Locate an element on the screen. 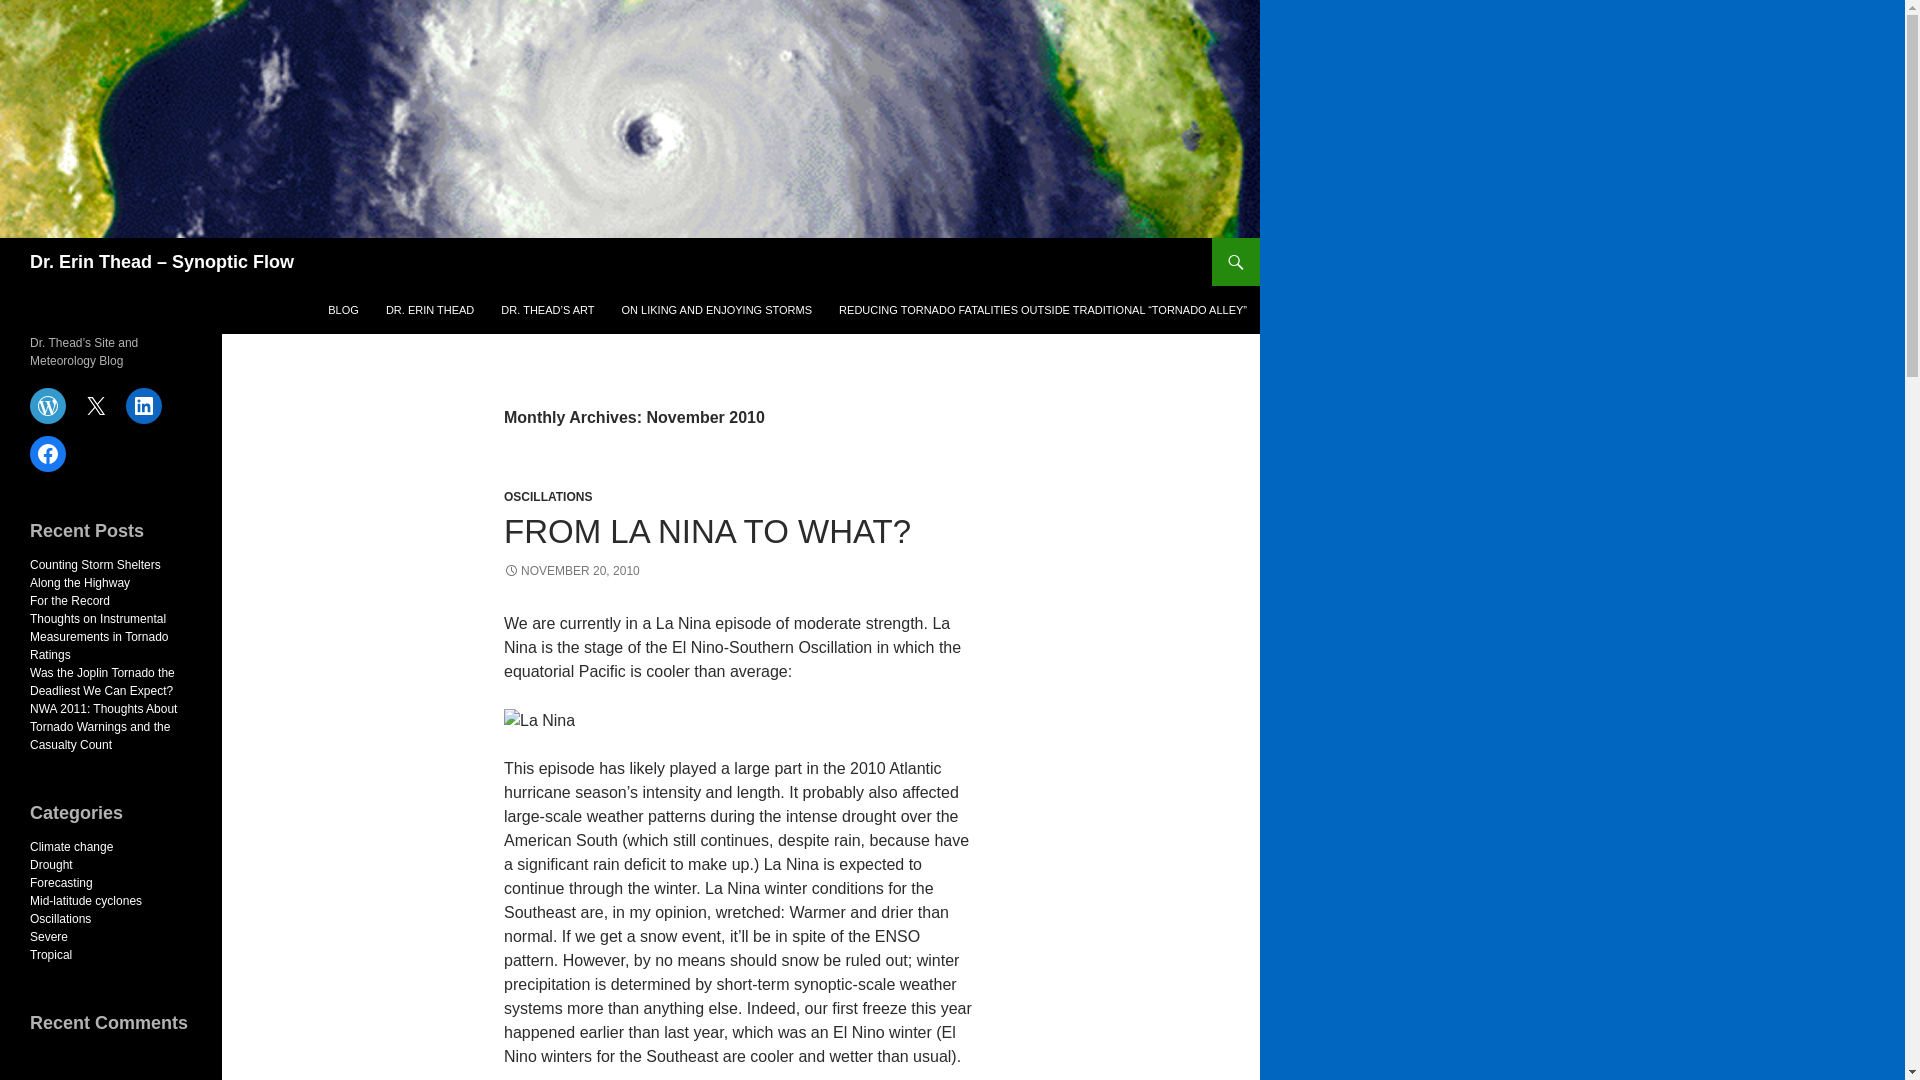 Image resolution: width=1920 pixels, height=1080 pixels. Tropical is located at coordinates (51, 955).